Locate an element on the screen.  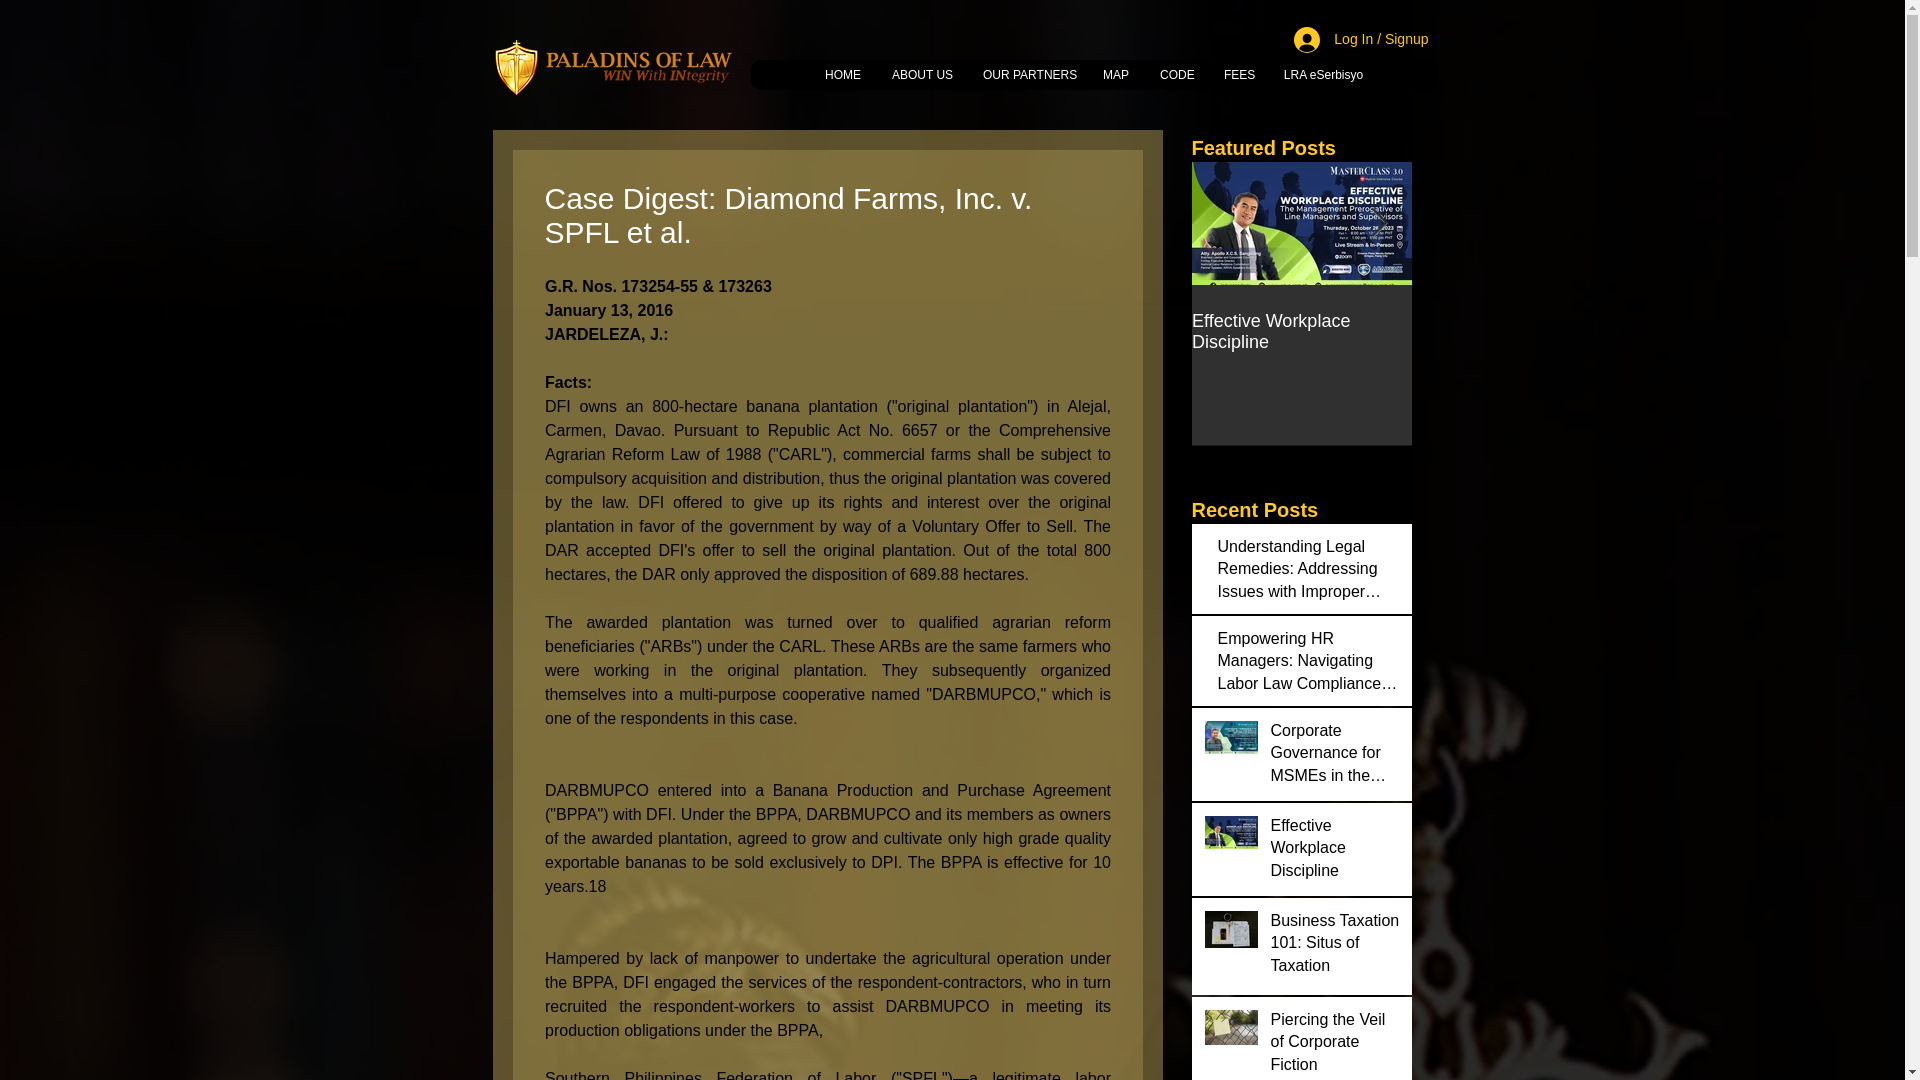
HOME is located at coordinates (842, 74).